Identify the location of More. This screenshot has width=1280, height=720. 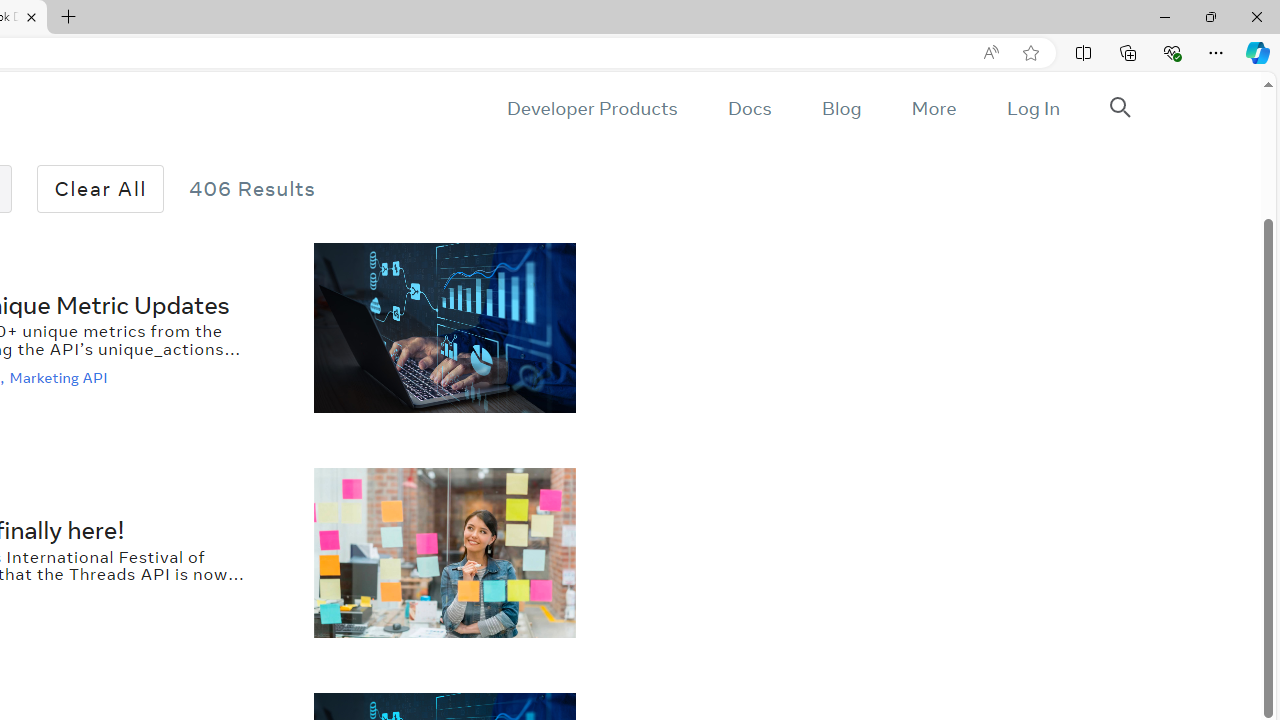
(933, 108).